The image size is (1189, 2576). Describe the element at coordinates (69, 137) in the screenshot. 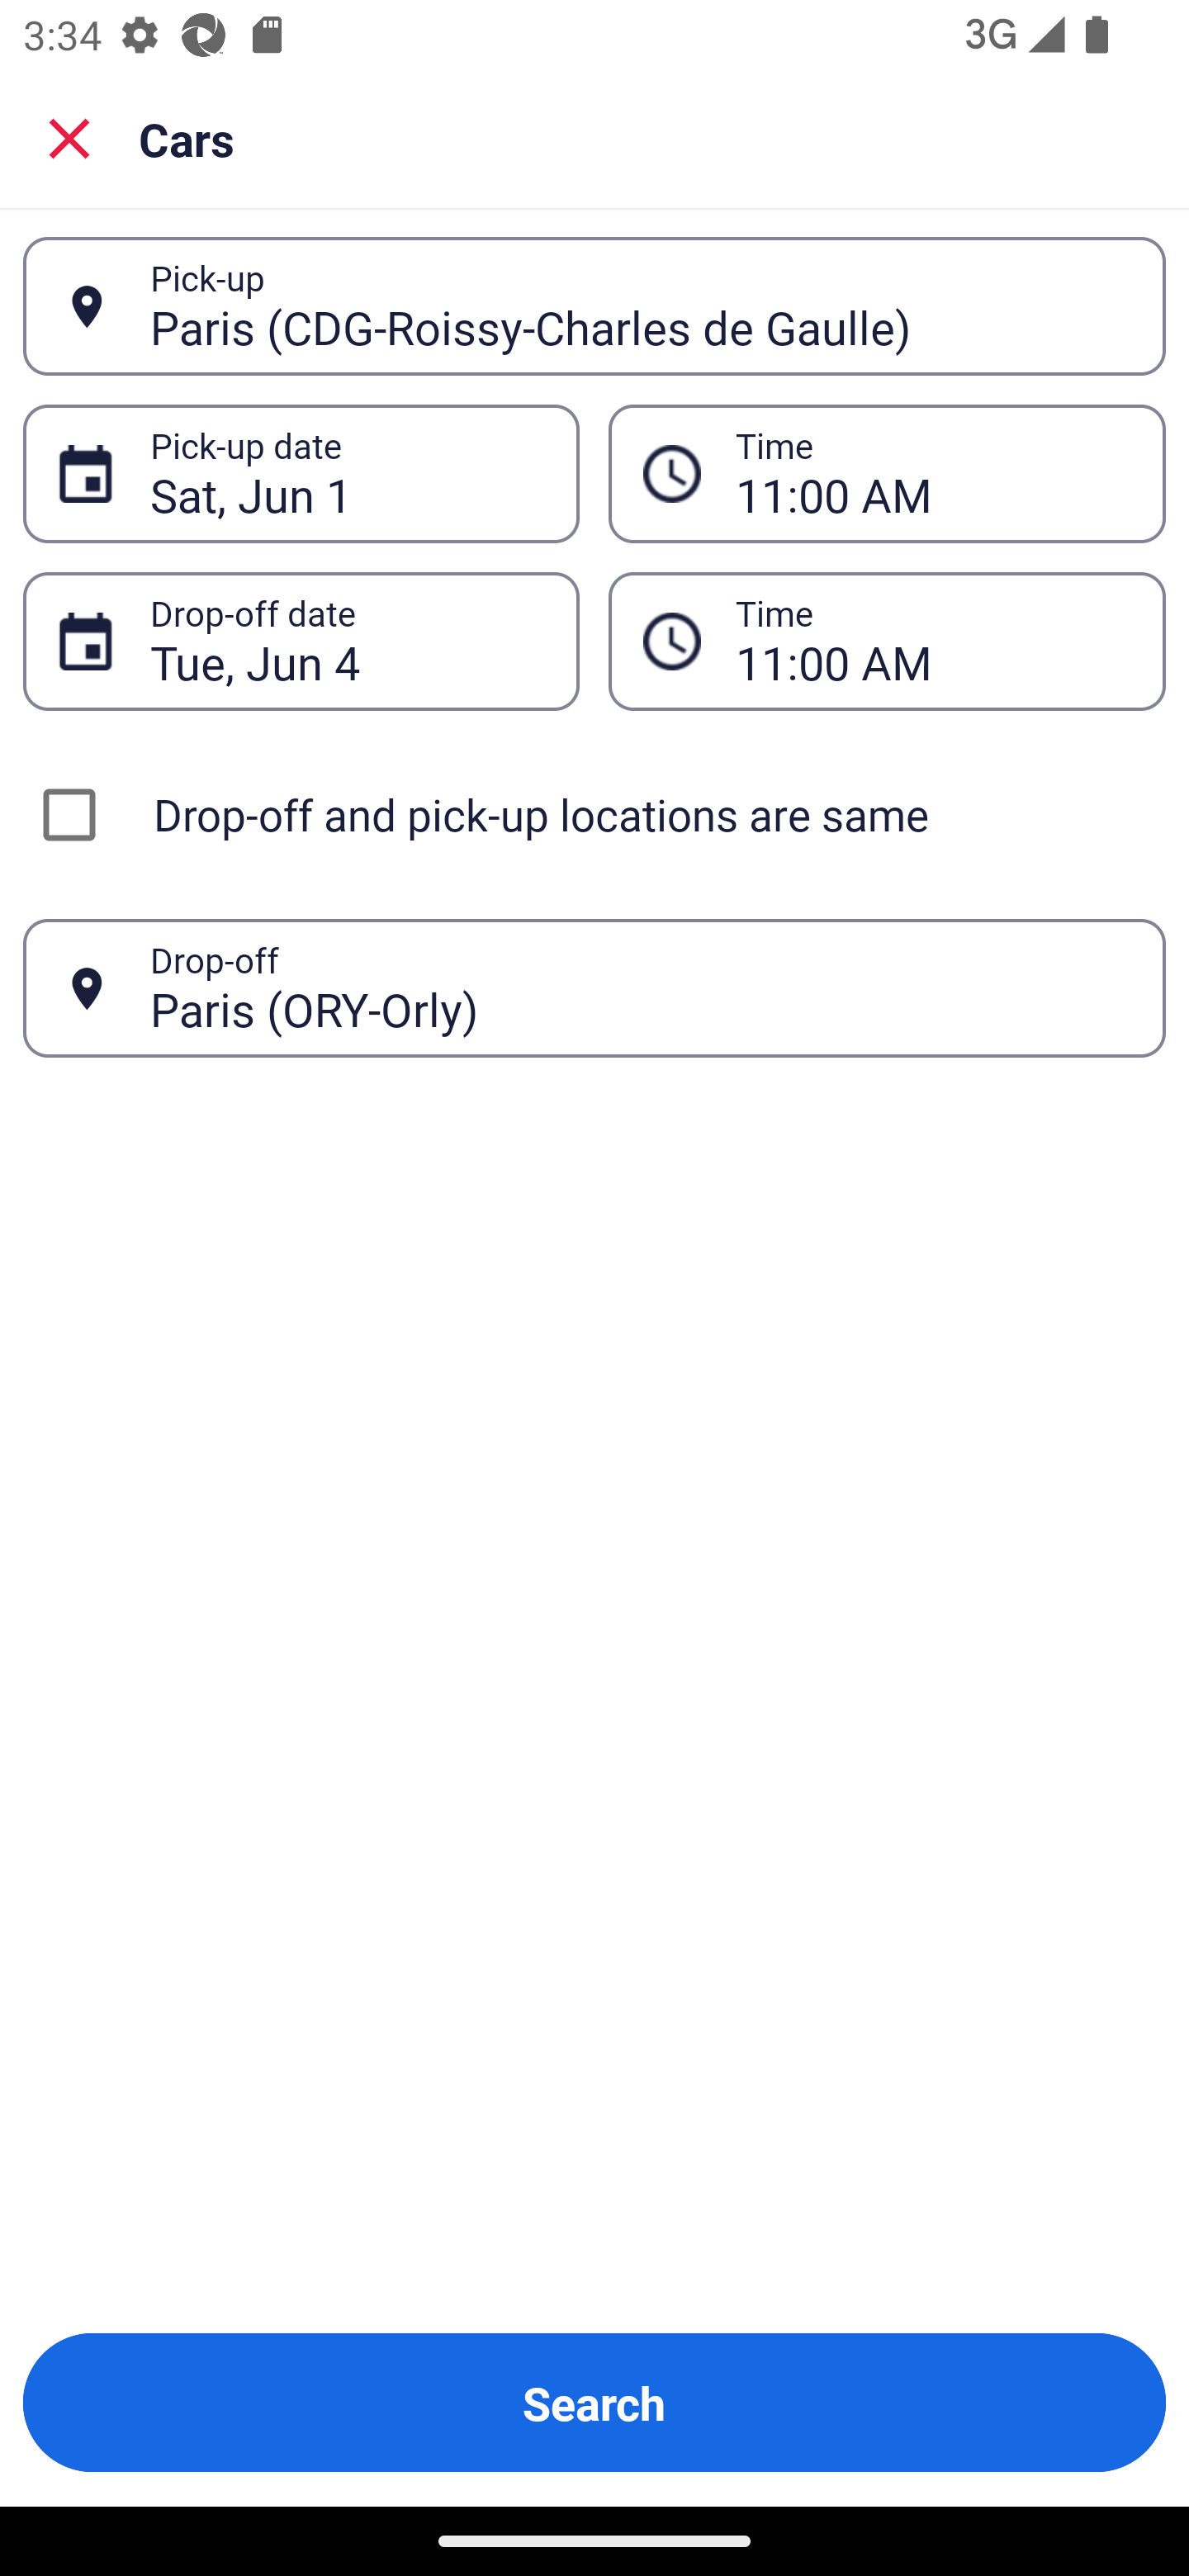

I see `Close search screen` at that location.